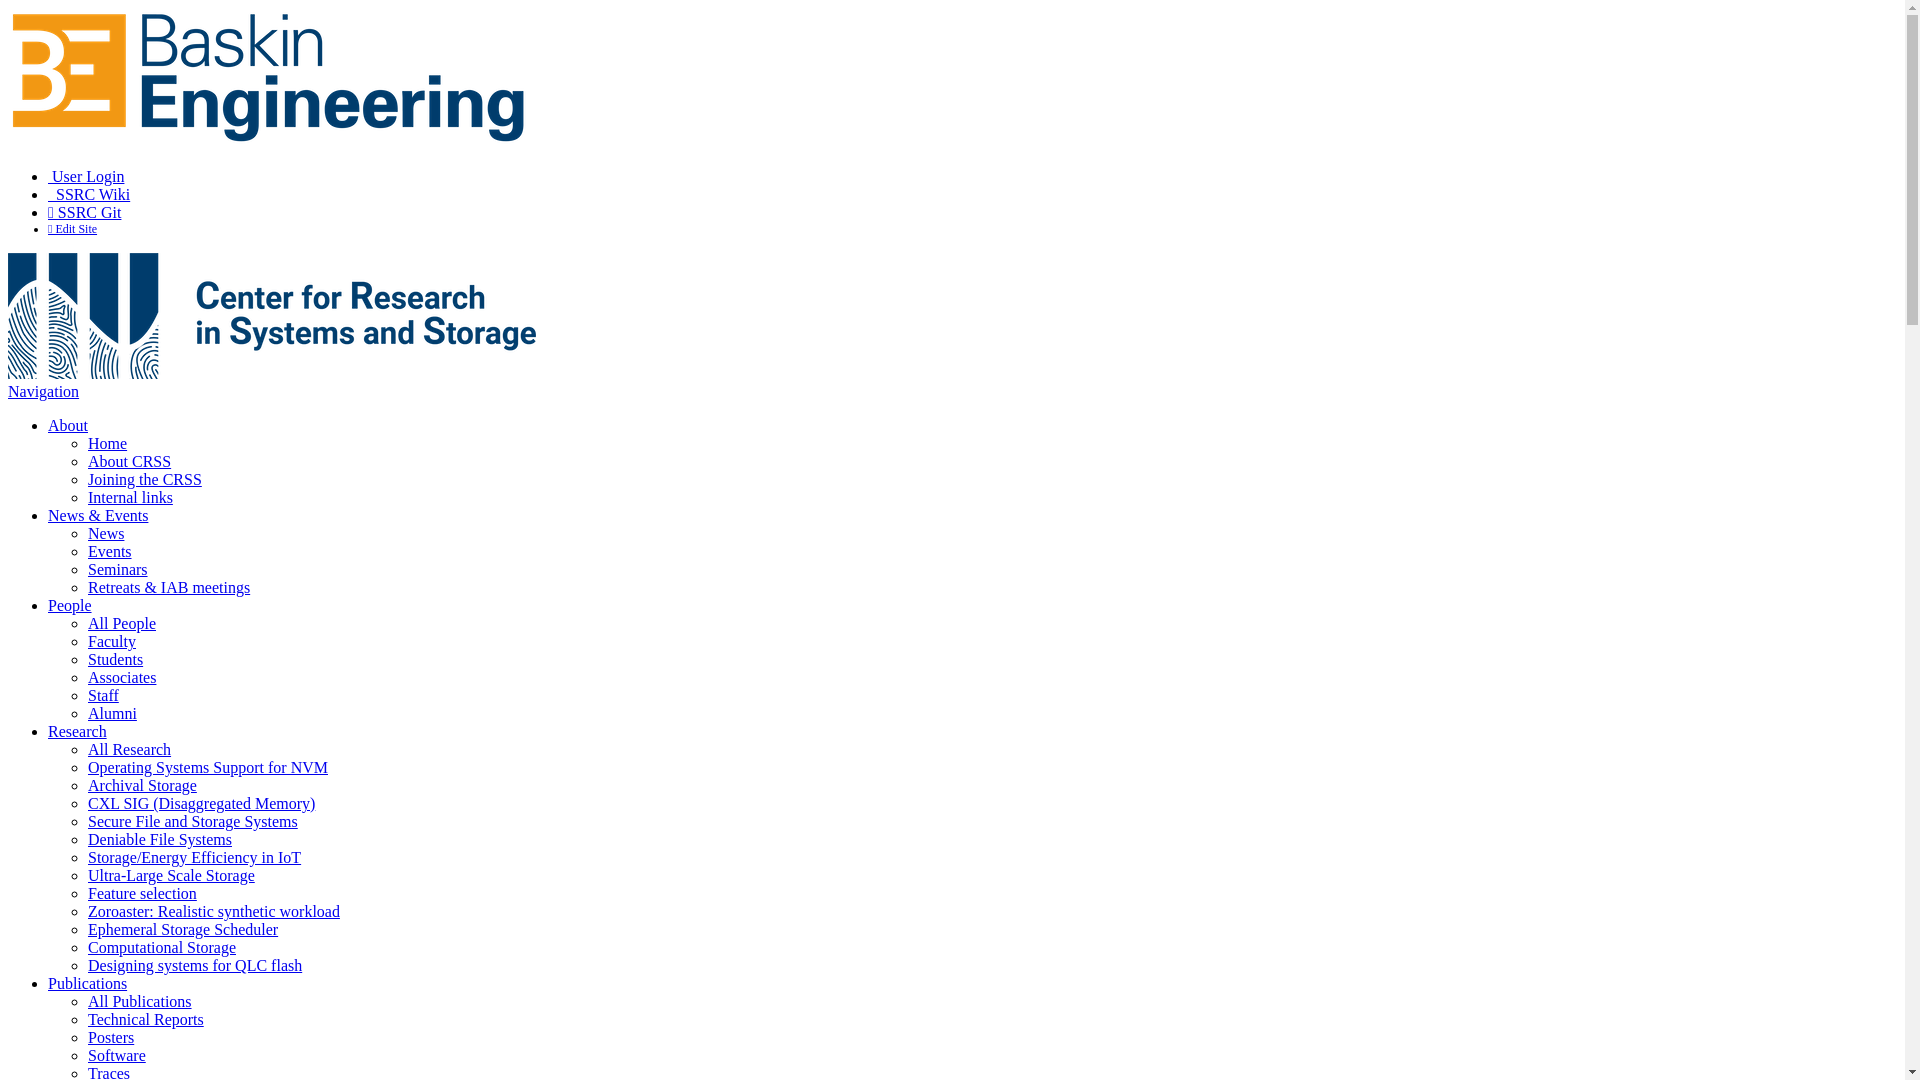 The width and height of the screenshot is (1920, 1080). What do you see at coordinates (146, 1020) in the screenshot?
I see `Technical Reports` at bounding box center [146, 1020].